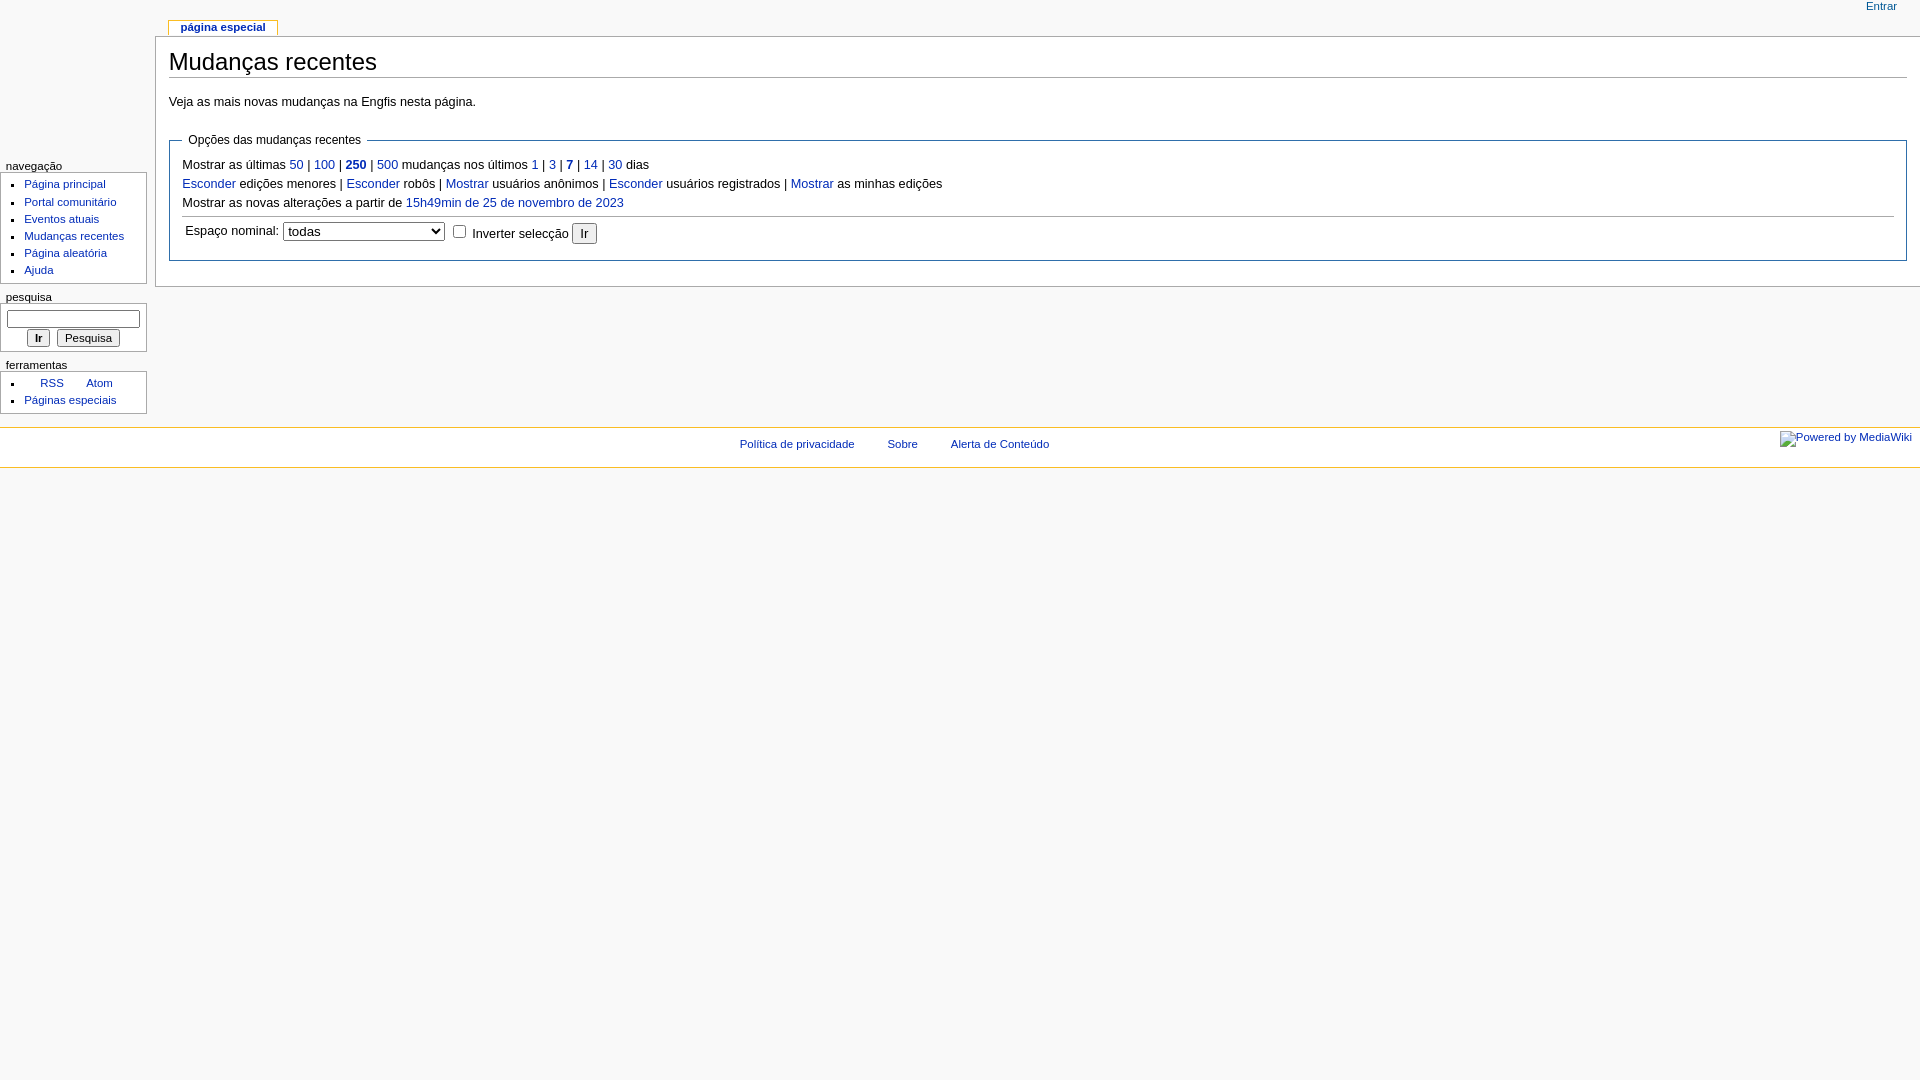 This screenshot has width=1920, height=1080. What do you see at coordinates (373, 184) in the screenshot?
I see `Esconder` at bounding box center [373, 184].